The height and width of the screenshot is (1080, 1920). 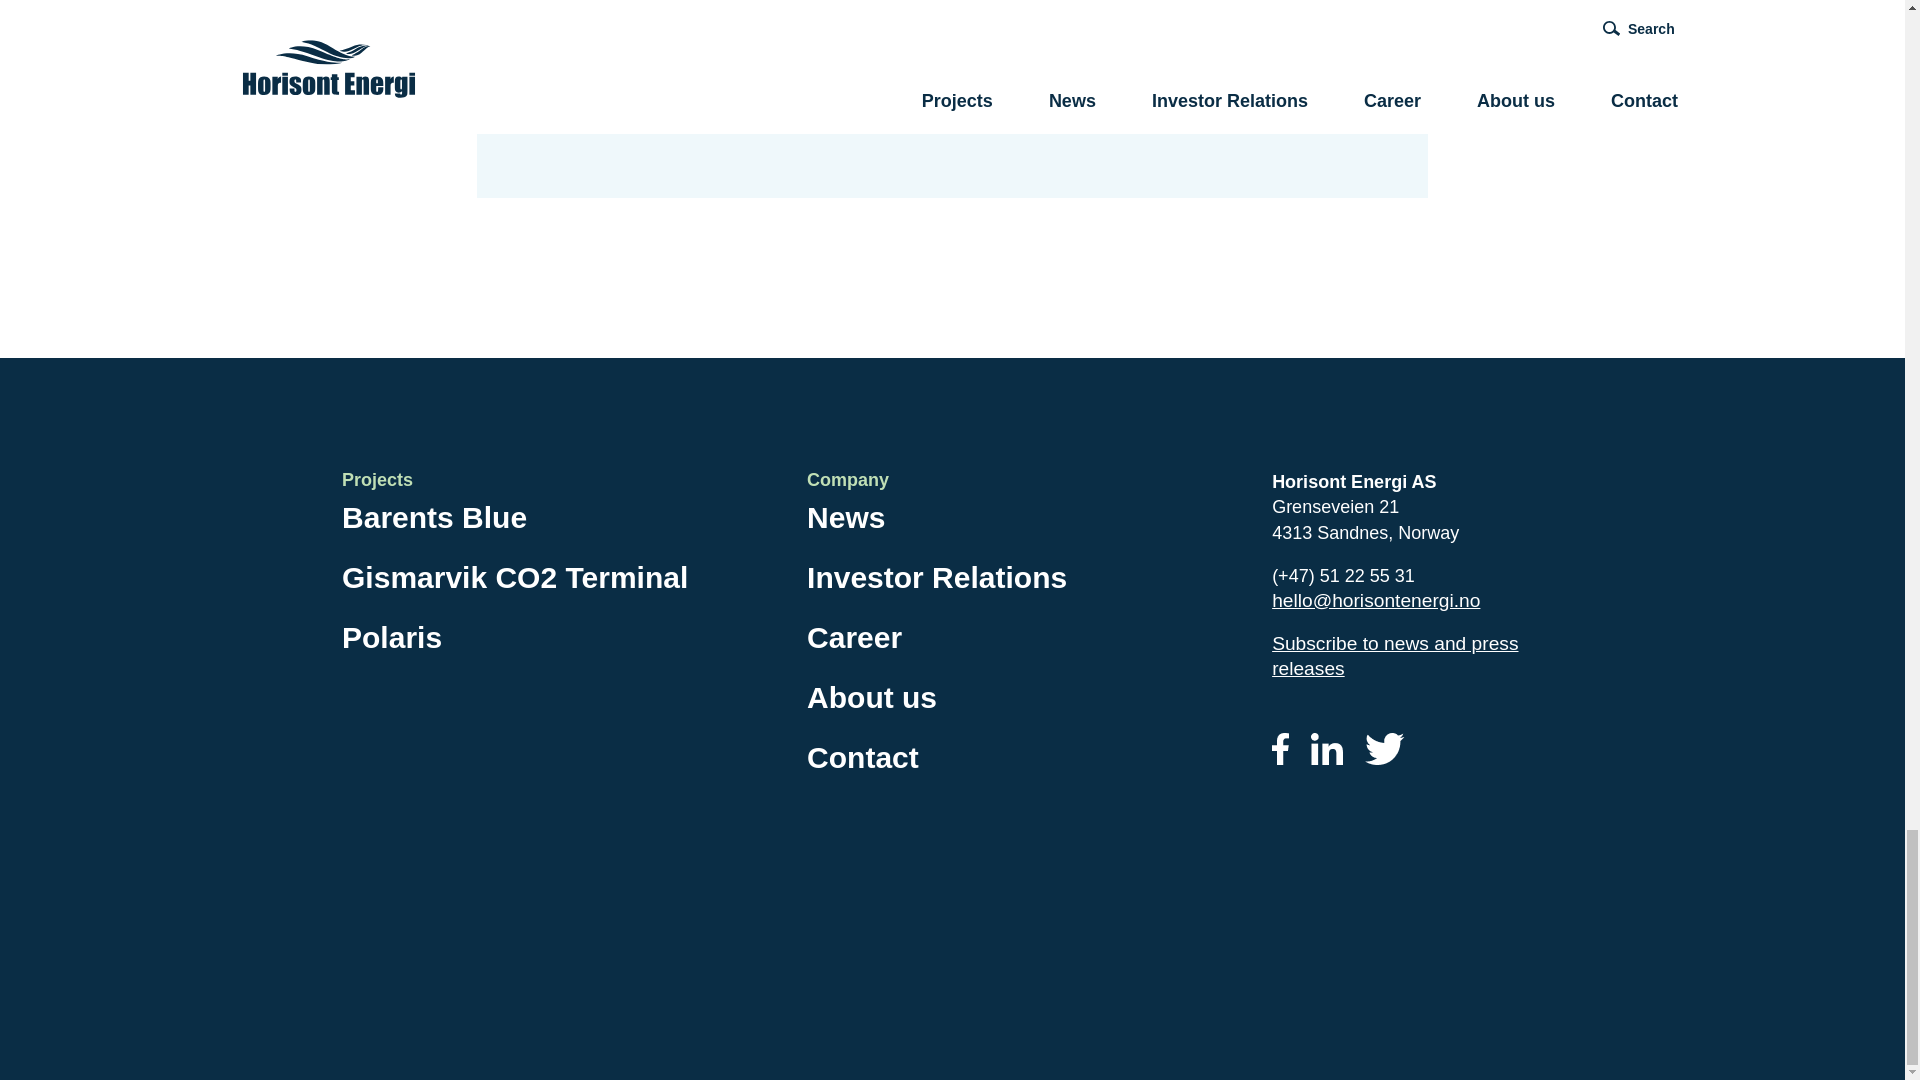 What do you see at coordinates (846, 522) in the screenshot?
I see `News` at bounding box center [846, 522].